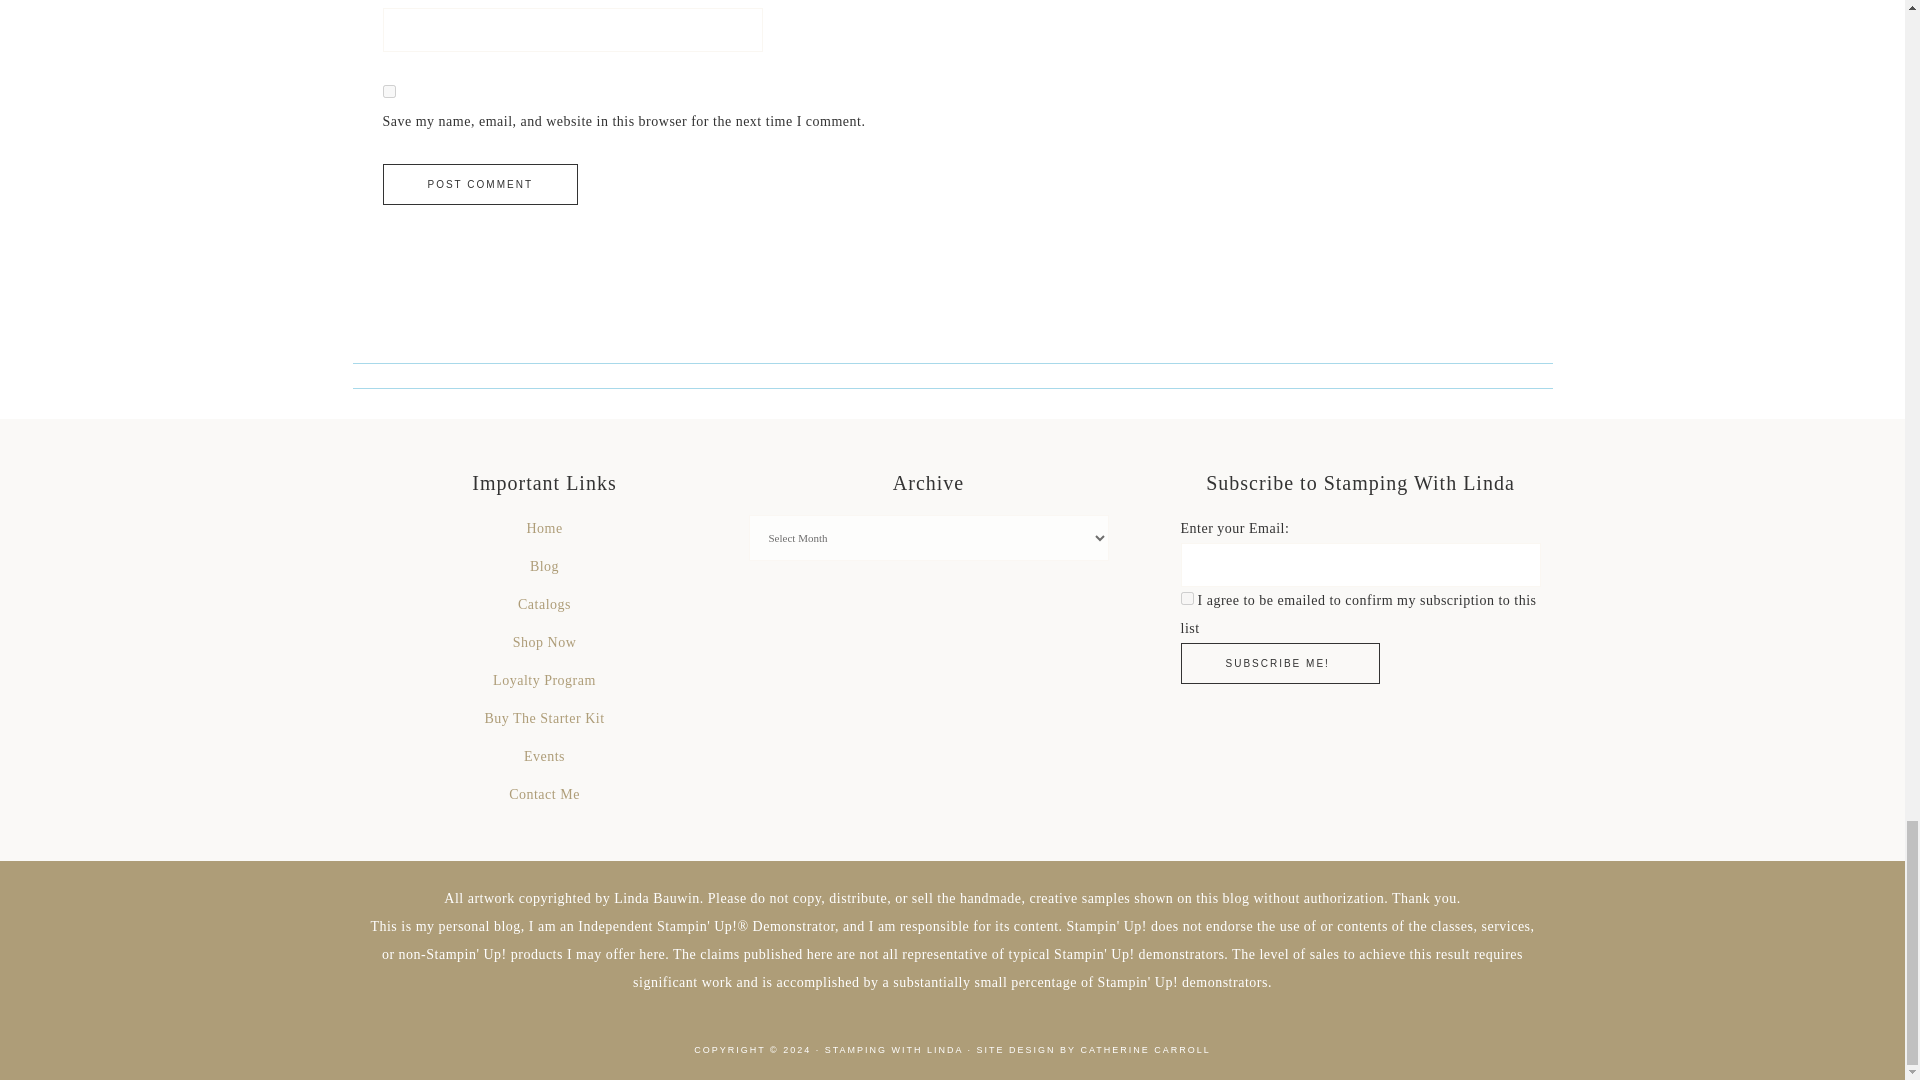 Image resolution: width=1920 pixels, height=1080 pixels. Describe the element at coordinates (388, 92) in the screenshot. I see `yes` at that location.